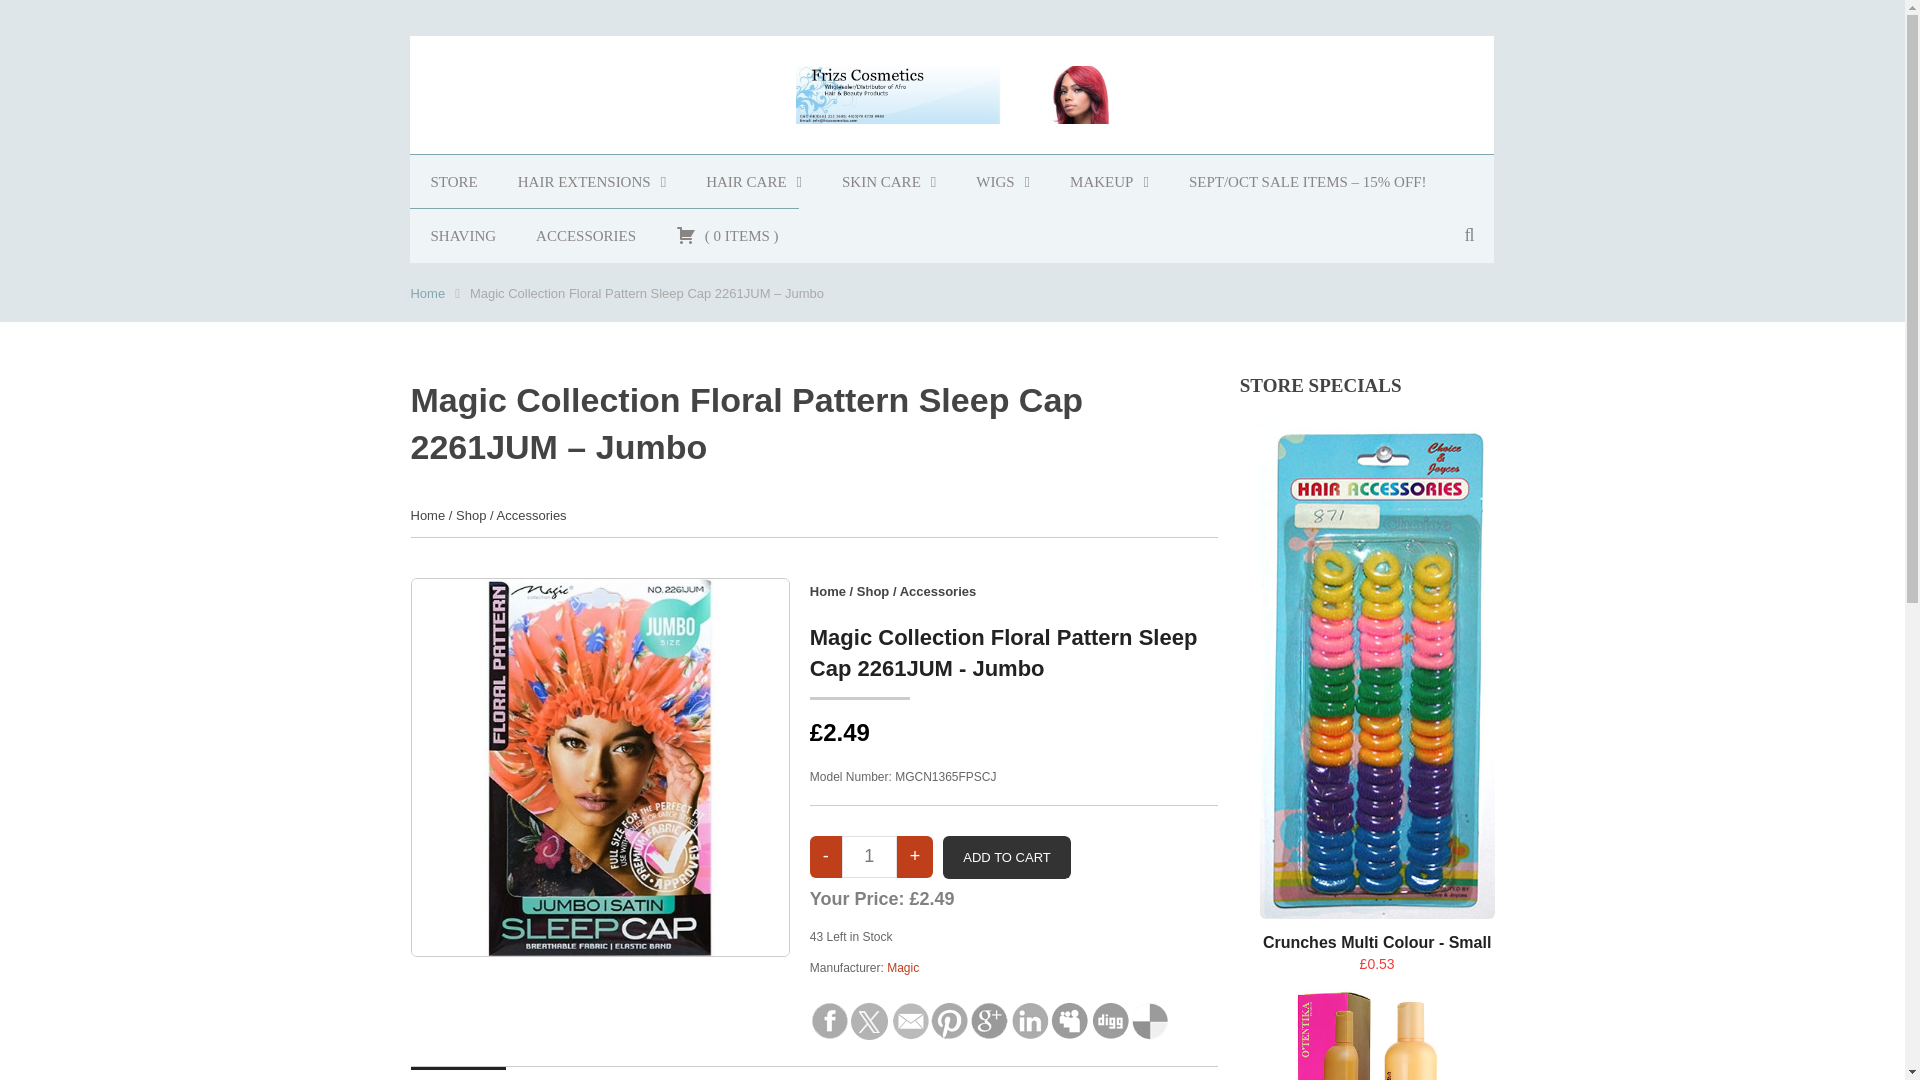 The image size is (1920, 1080). Describe the element at coordinates (828, 592) in the screenshot. I see `Home` at that location.